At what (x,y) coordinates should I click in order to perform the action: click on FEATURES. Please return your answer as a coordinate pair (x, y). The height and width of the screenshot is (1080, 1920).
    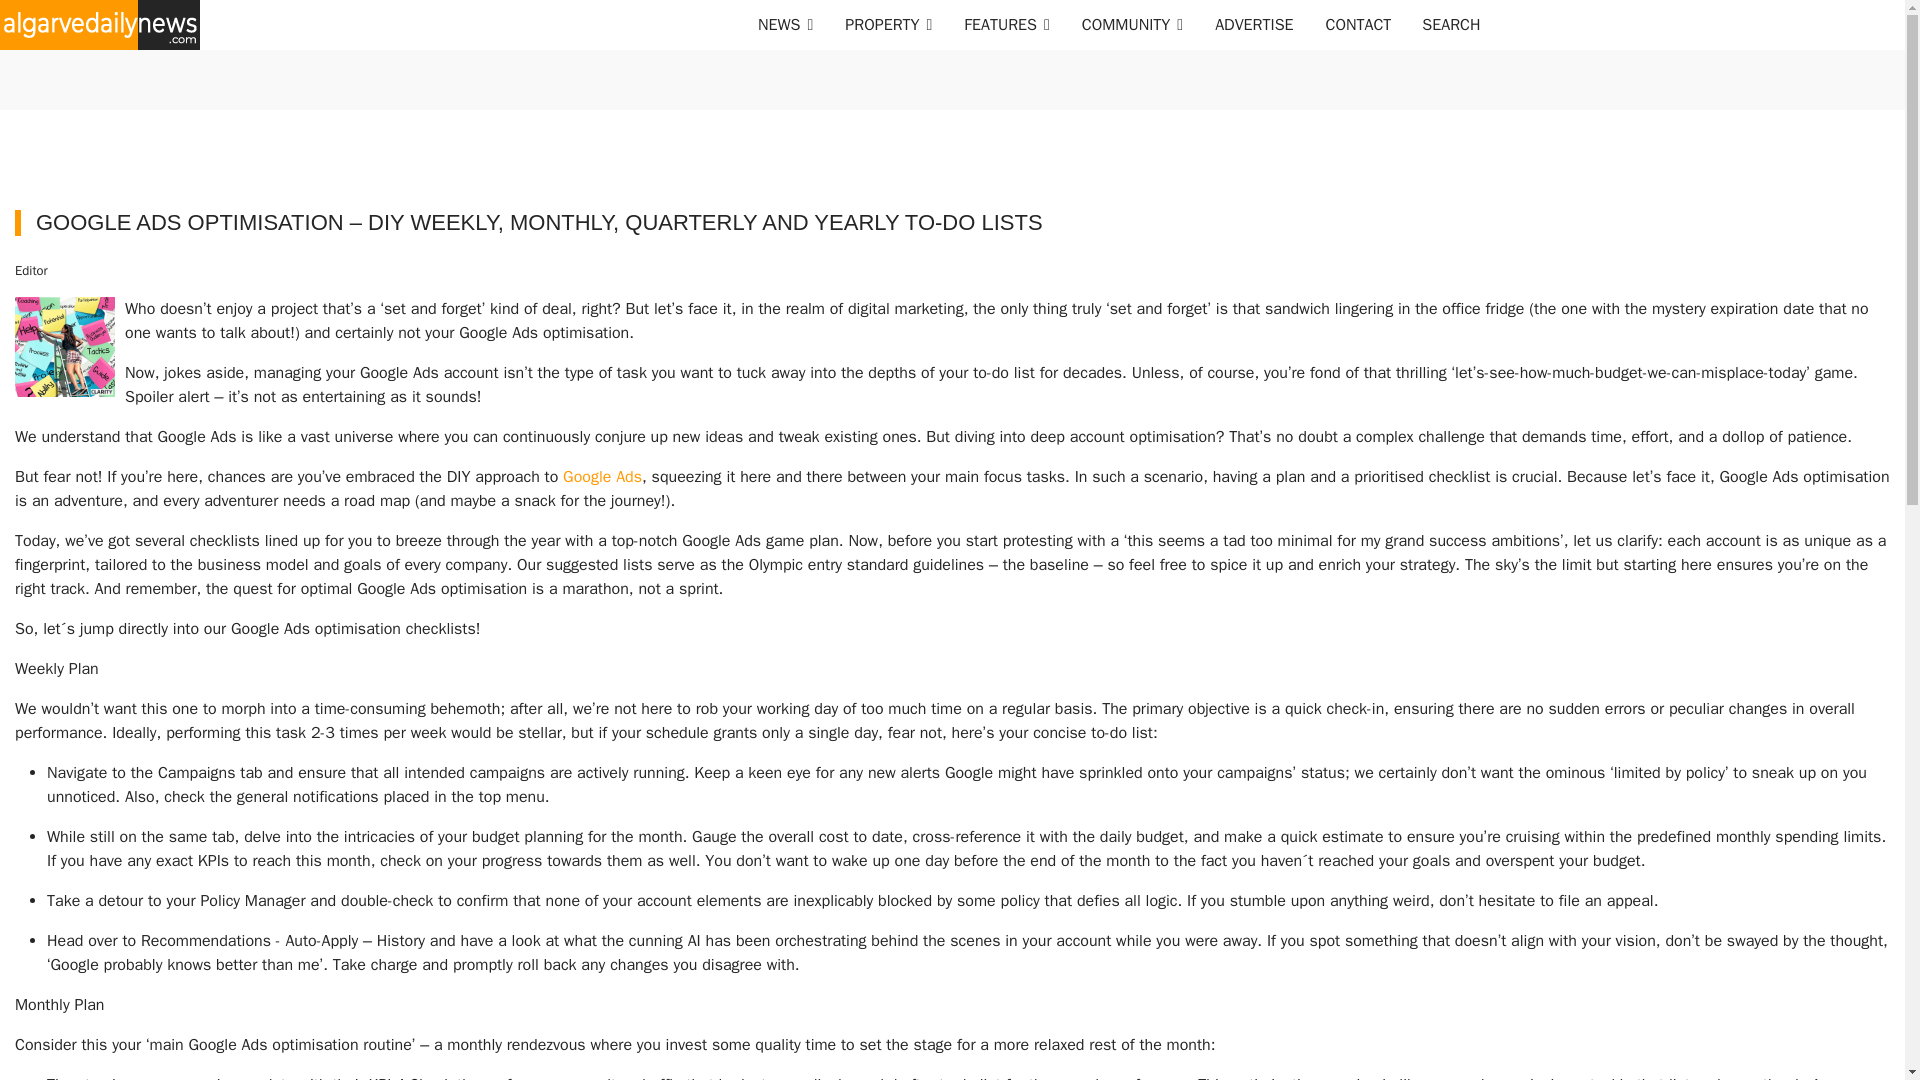
    Looking at the image, I should click on (1006, 24).